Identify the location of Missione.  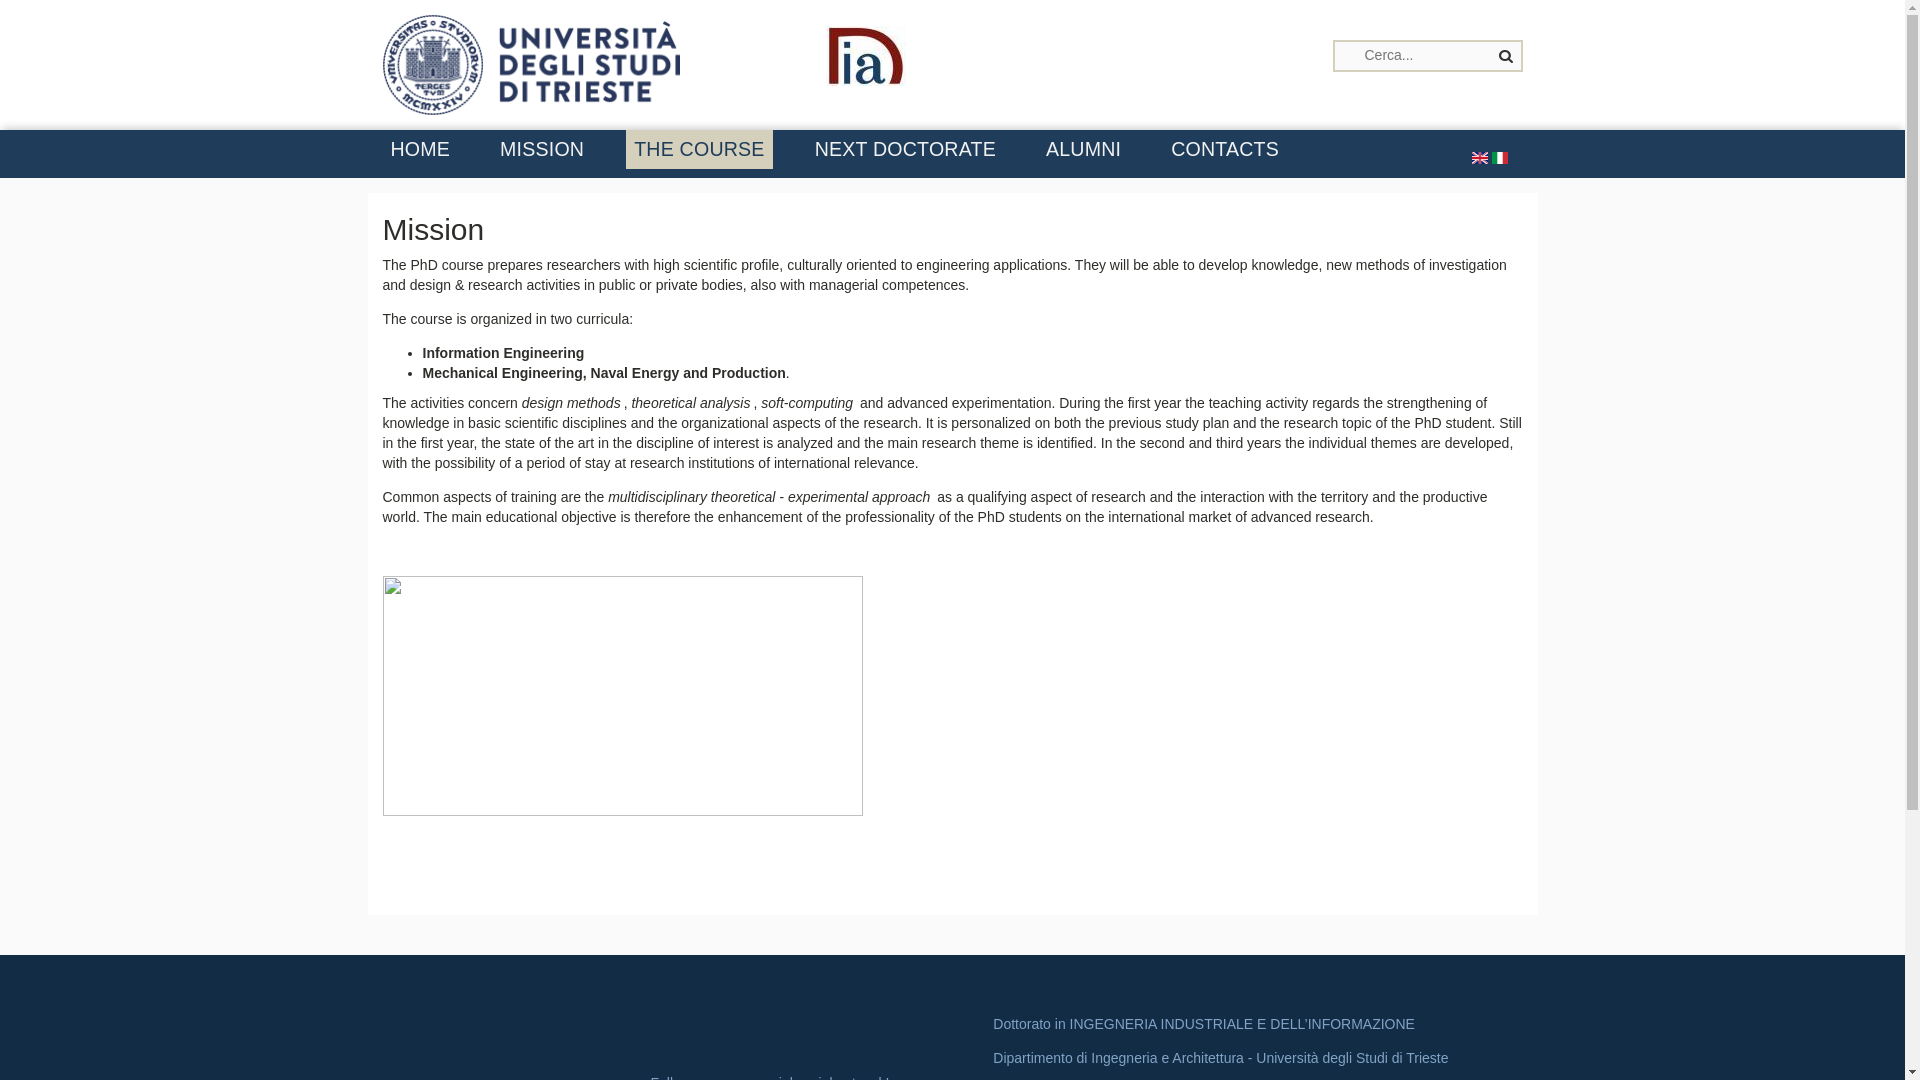
(1499, 157).